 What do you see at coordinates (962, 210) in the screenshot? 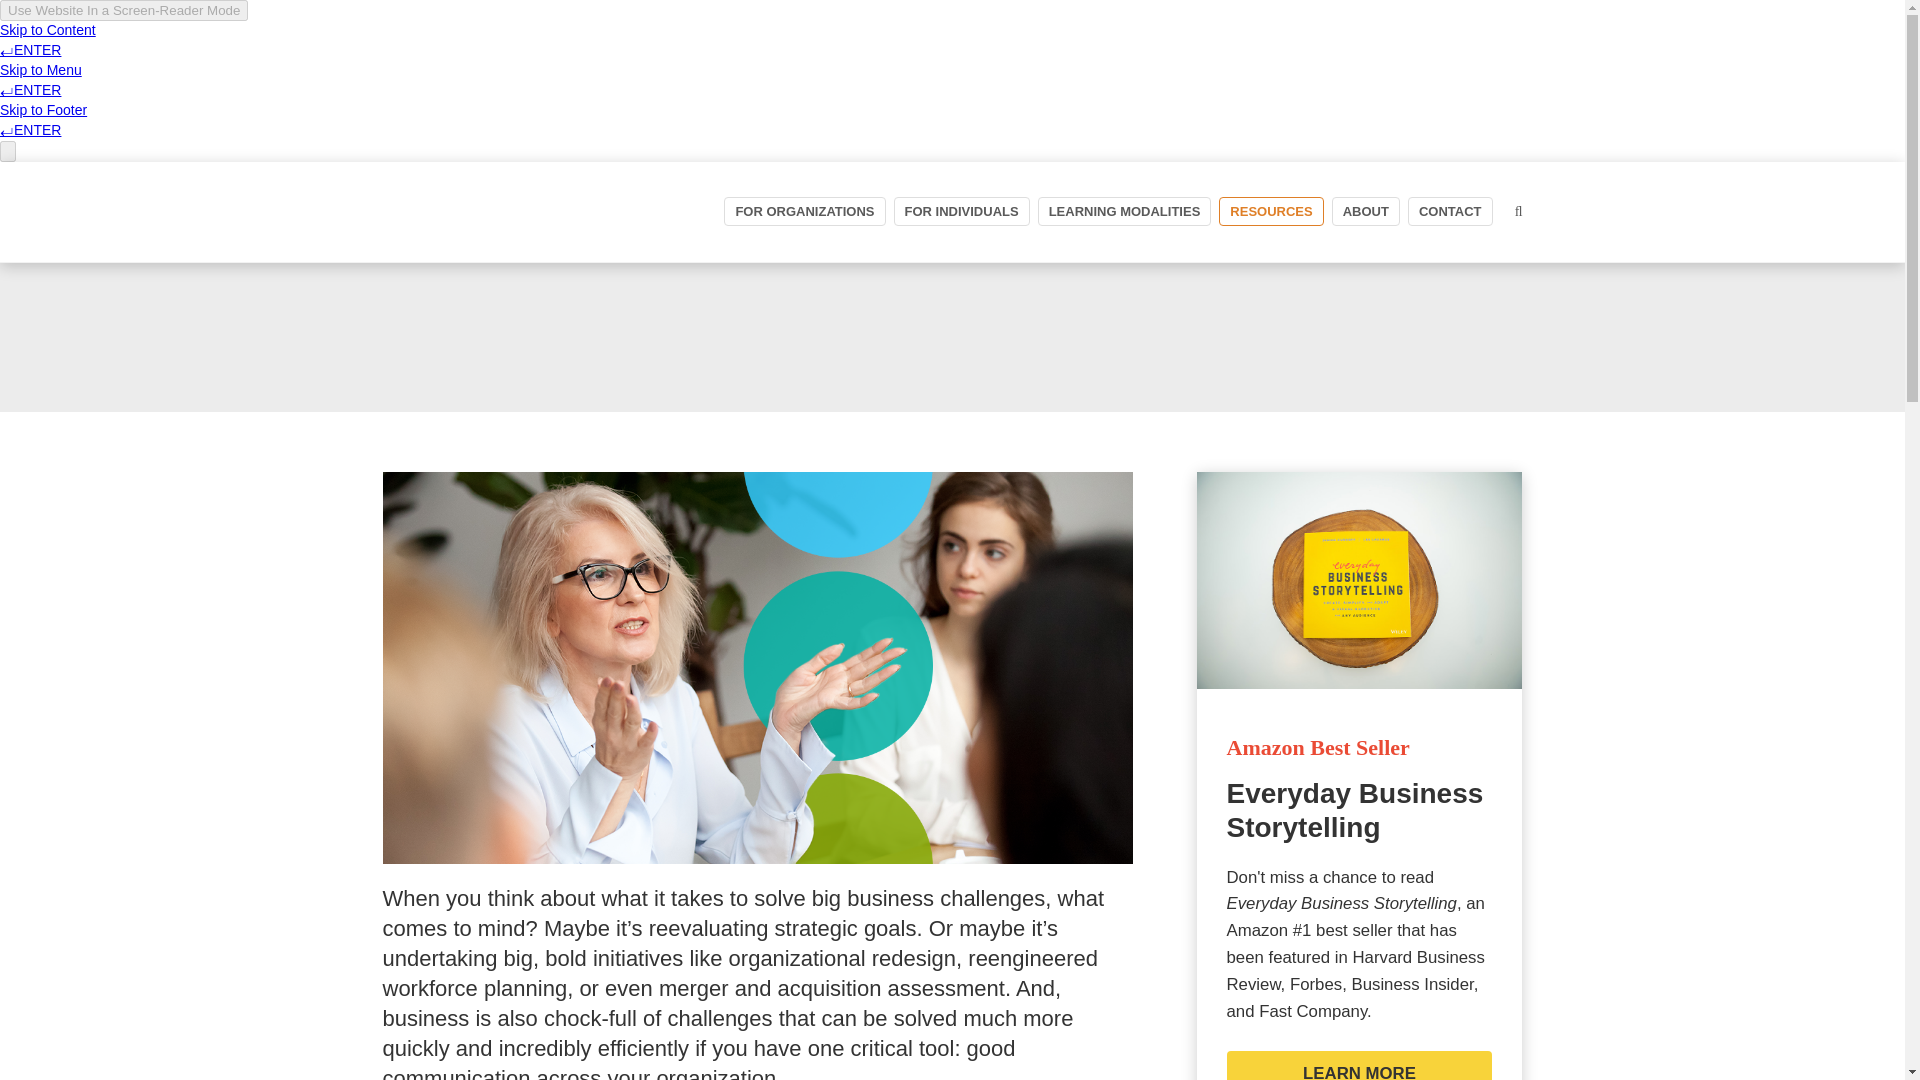
I see `FOR INDIVIDUALS` at bounding box center [962, 210].